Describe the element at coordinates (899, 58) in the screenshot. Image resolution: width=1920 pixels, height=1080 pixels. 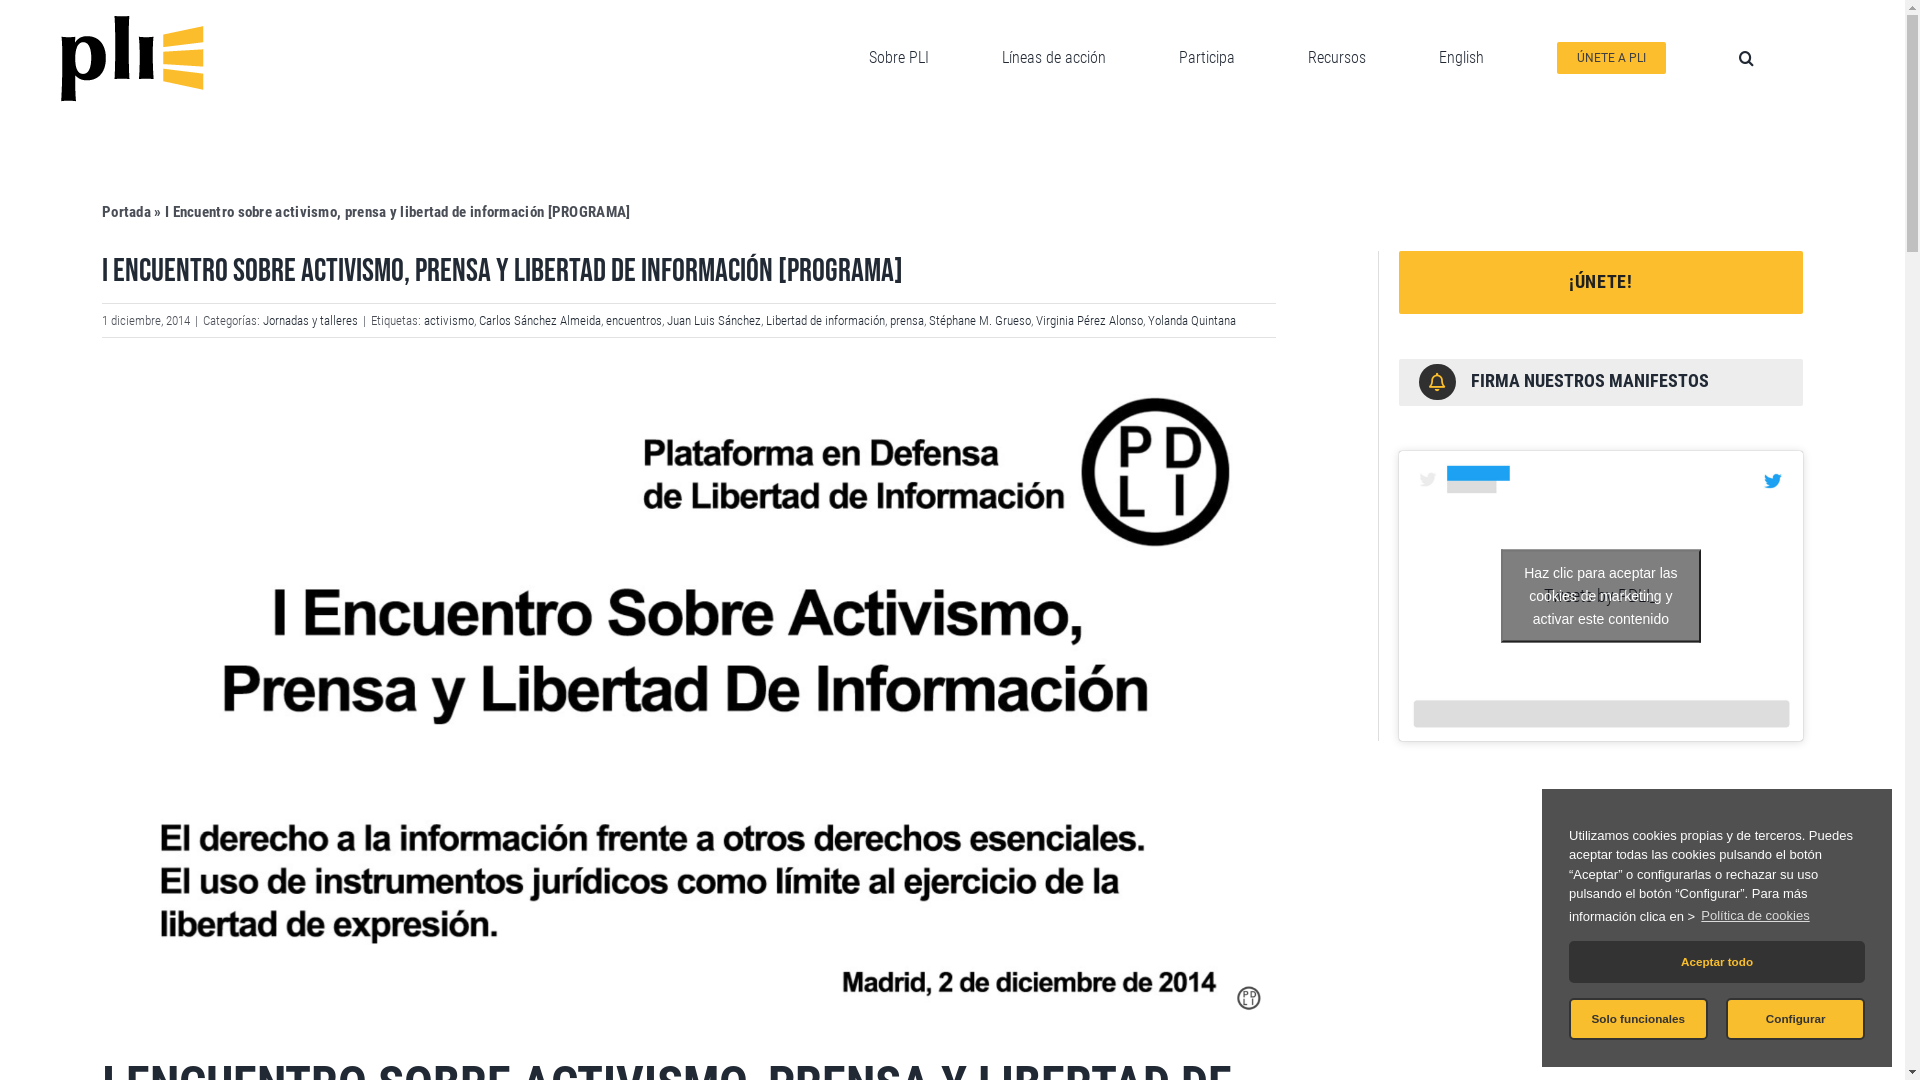
I see `Sobre PLI` at that location.